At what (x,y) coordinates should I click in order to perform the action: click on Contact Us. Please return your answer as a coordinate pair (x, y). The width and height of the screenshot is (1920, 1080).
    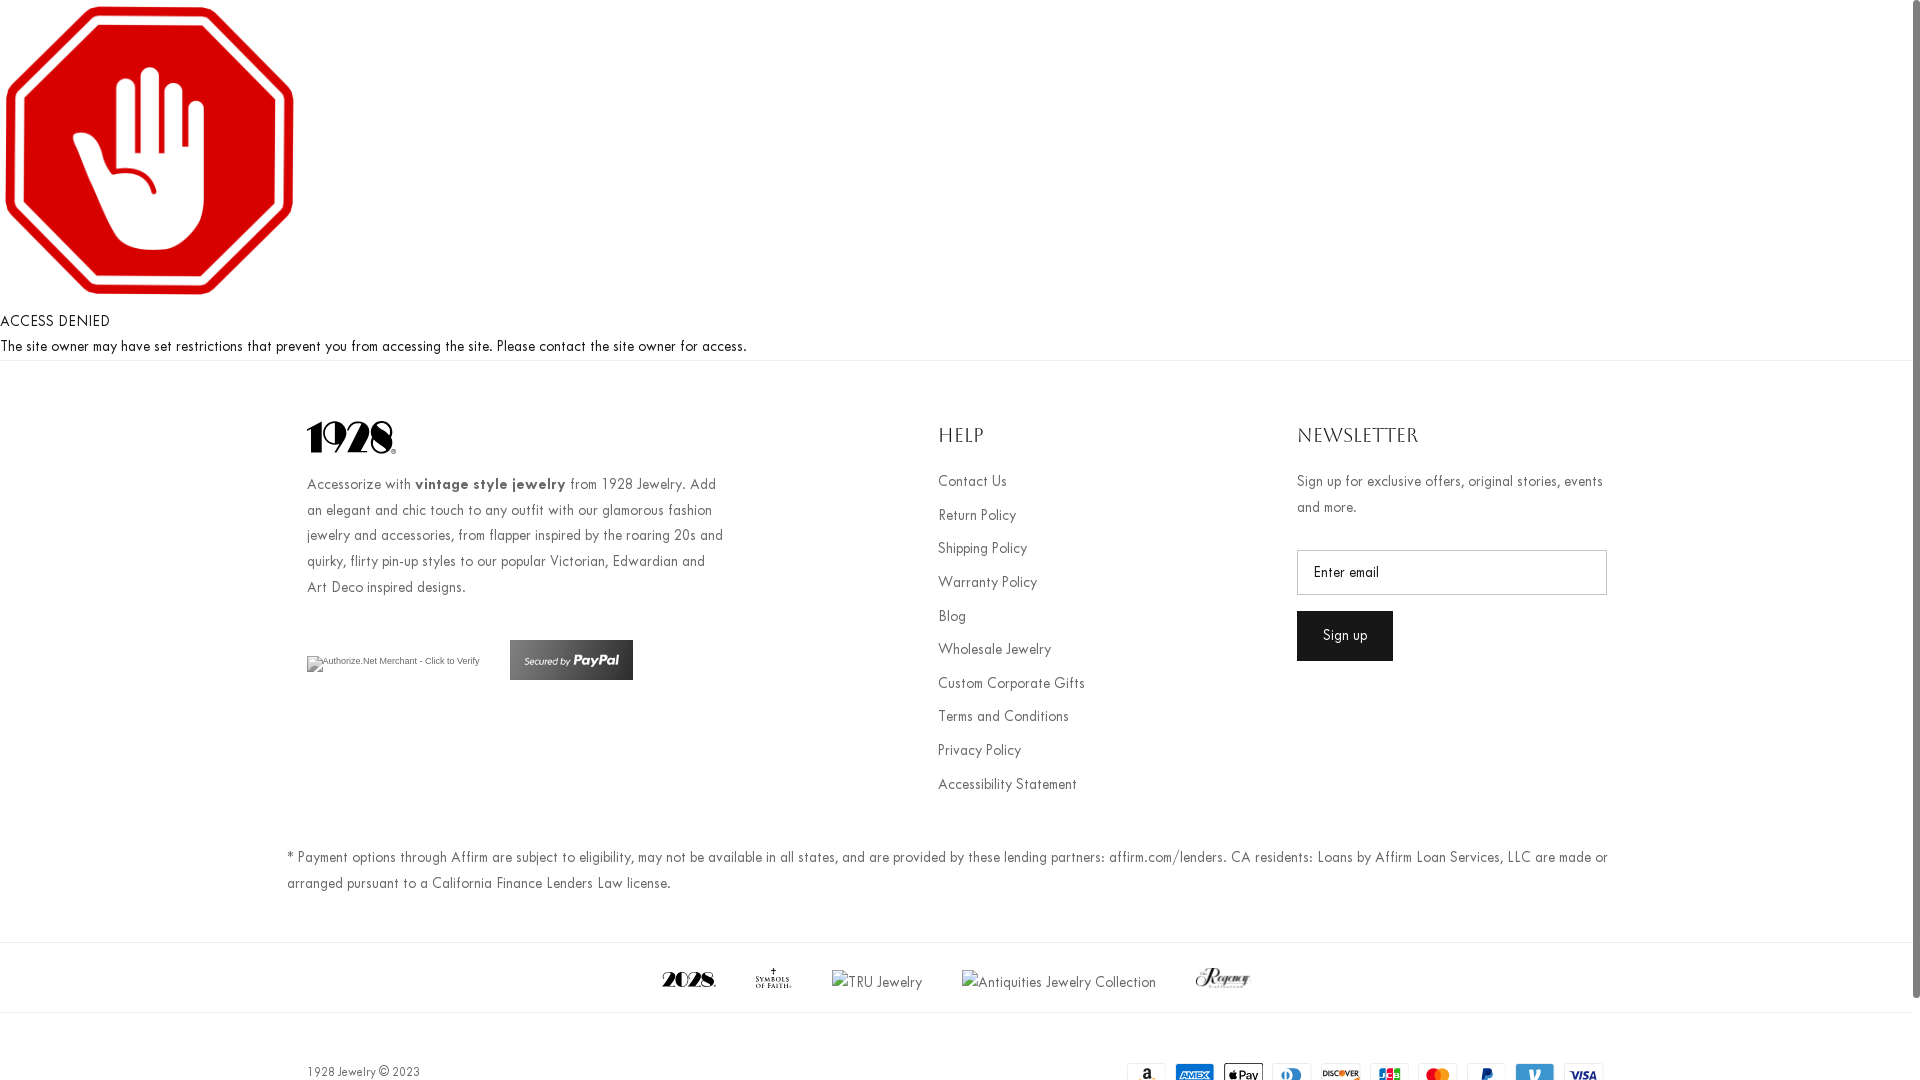
    Looking at the image, I should click on (972, 482).